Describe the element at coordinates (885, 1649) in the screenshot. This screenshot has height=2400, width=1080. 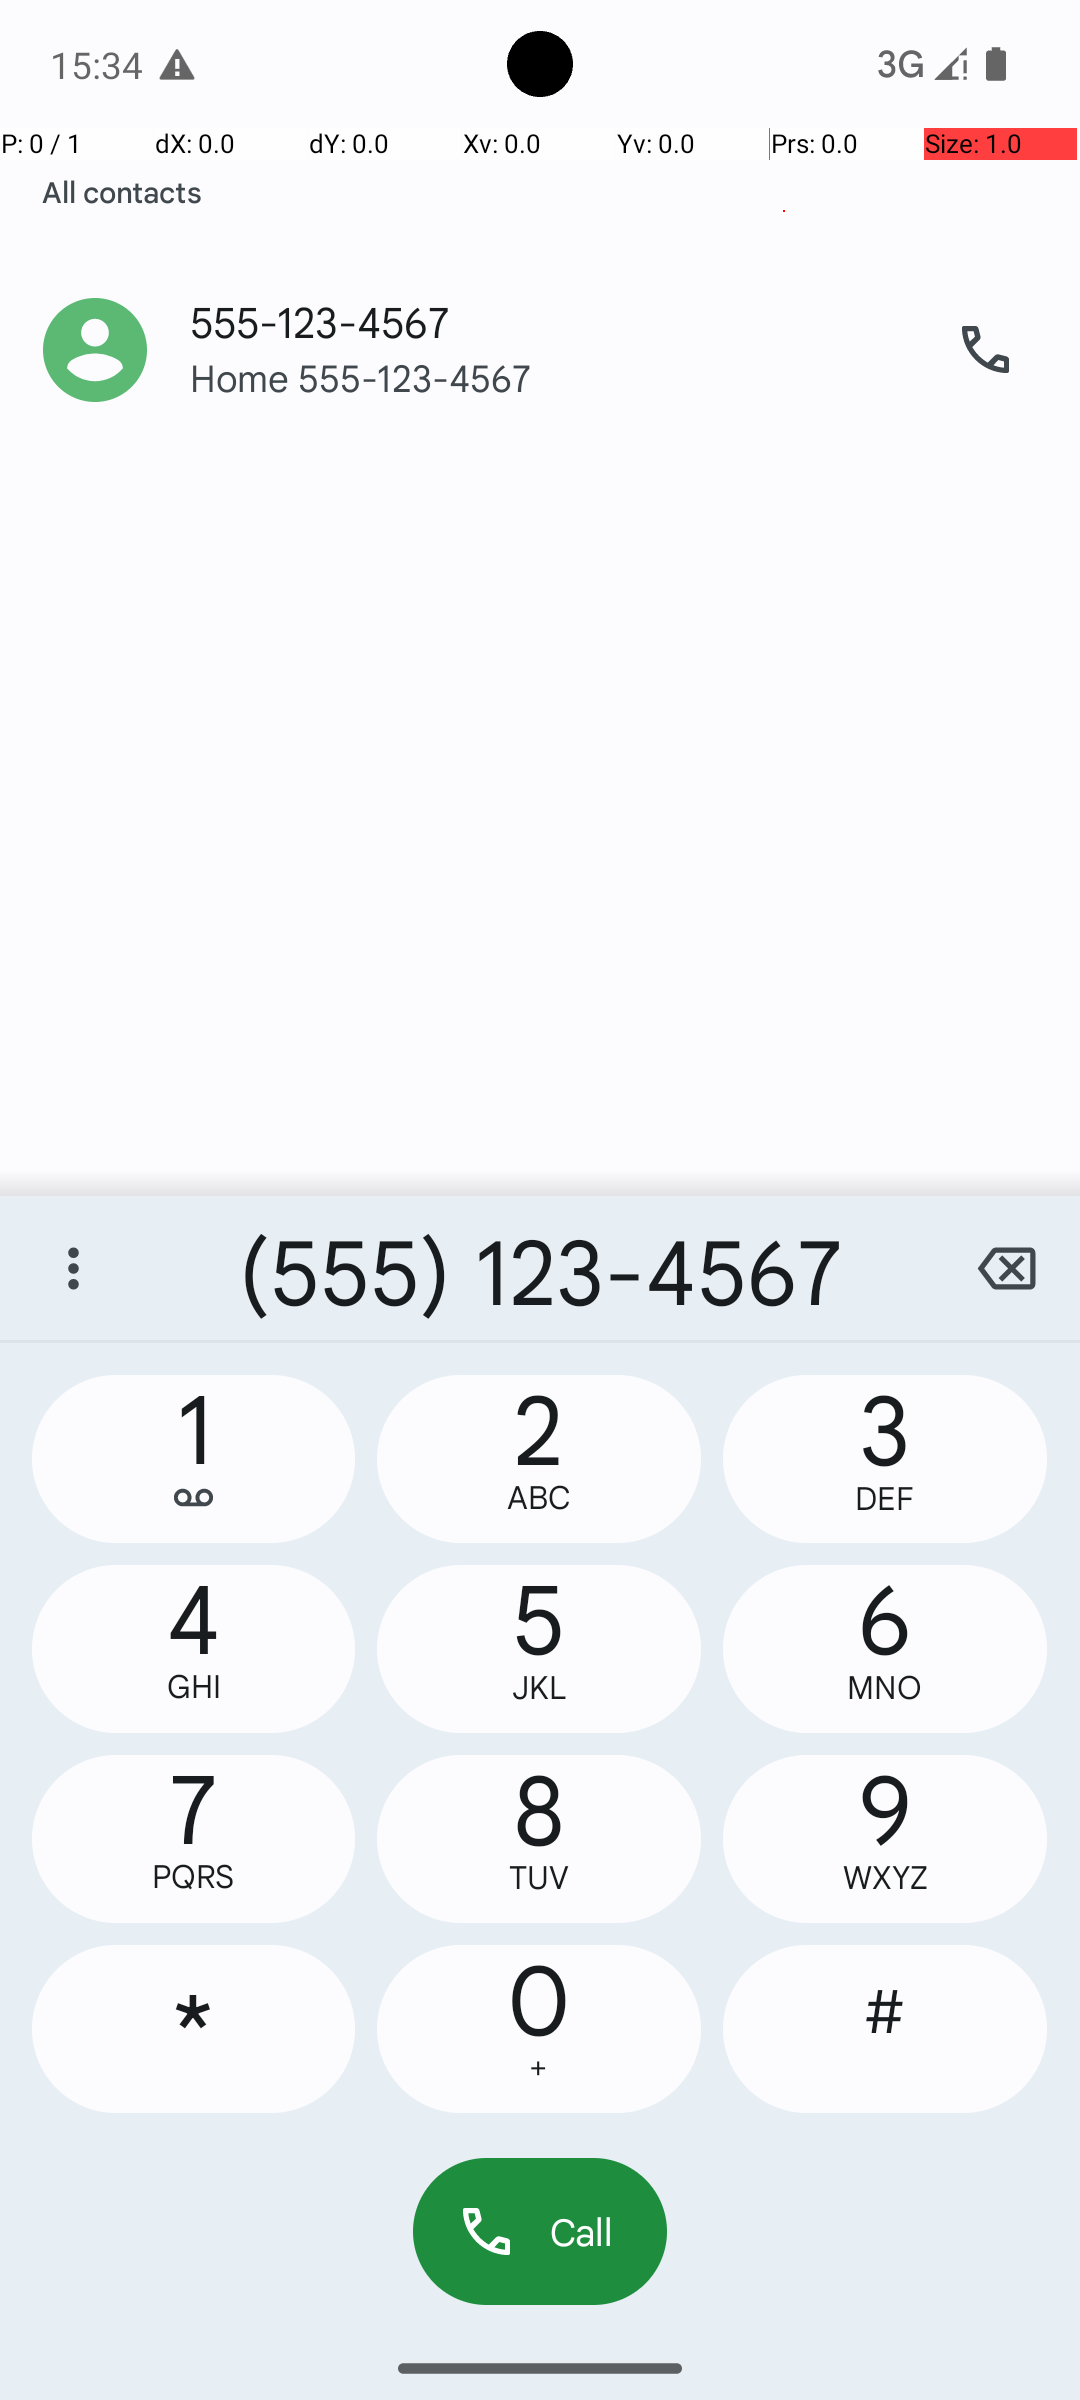
I see `6,MNO` at that location.